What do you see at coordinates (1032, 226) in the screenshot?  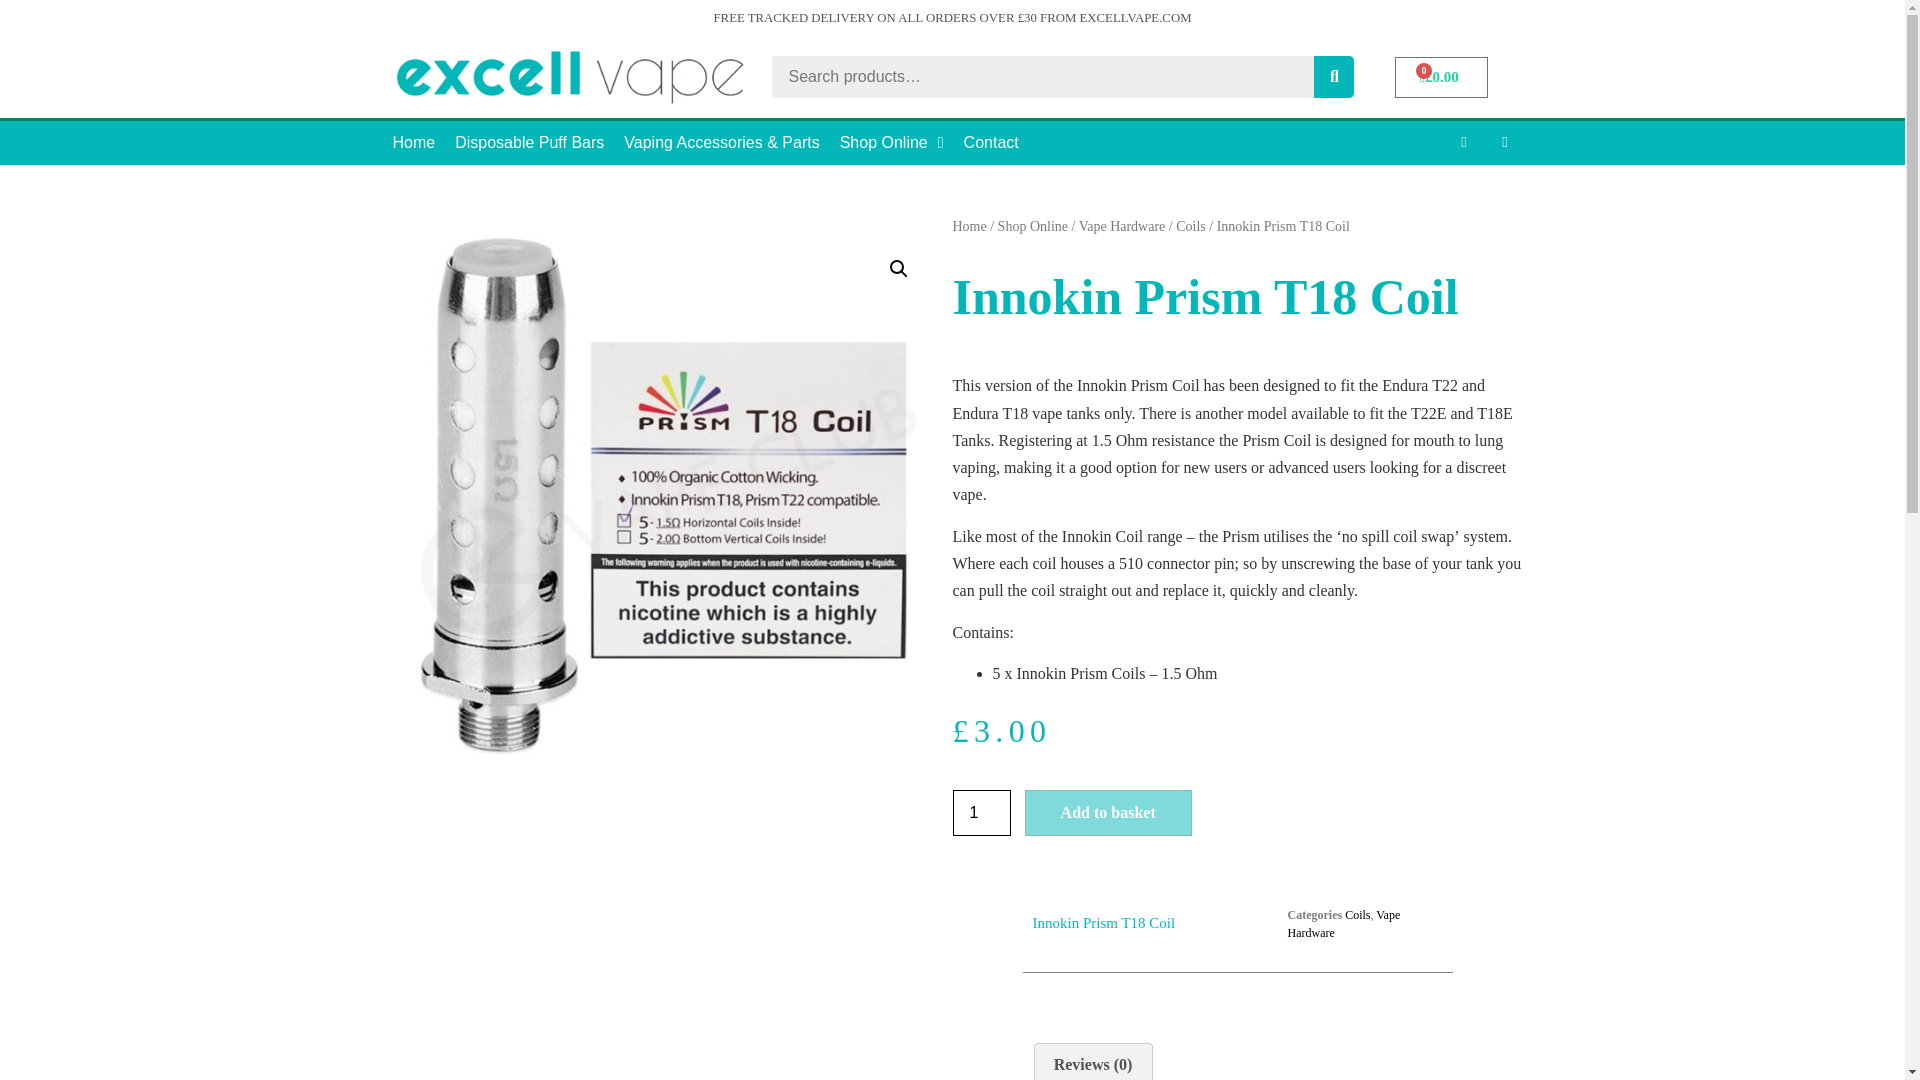 I see `Shop Online` at bounding box center [1032, 226].